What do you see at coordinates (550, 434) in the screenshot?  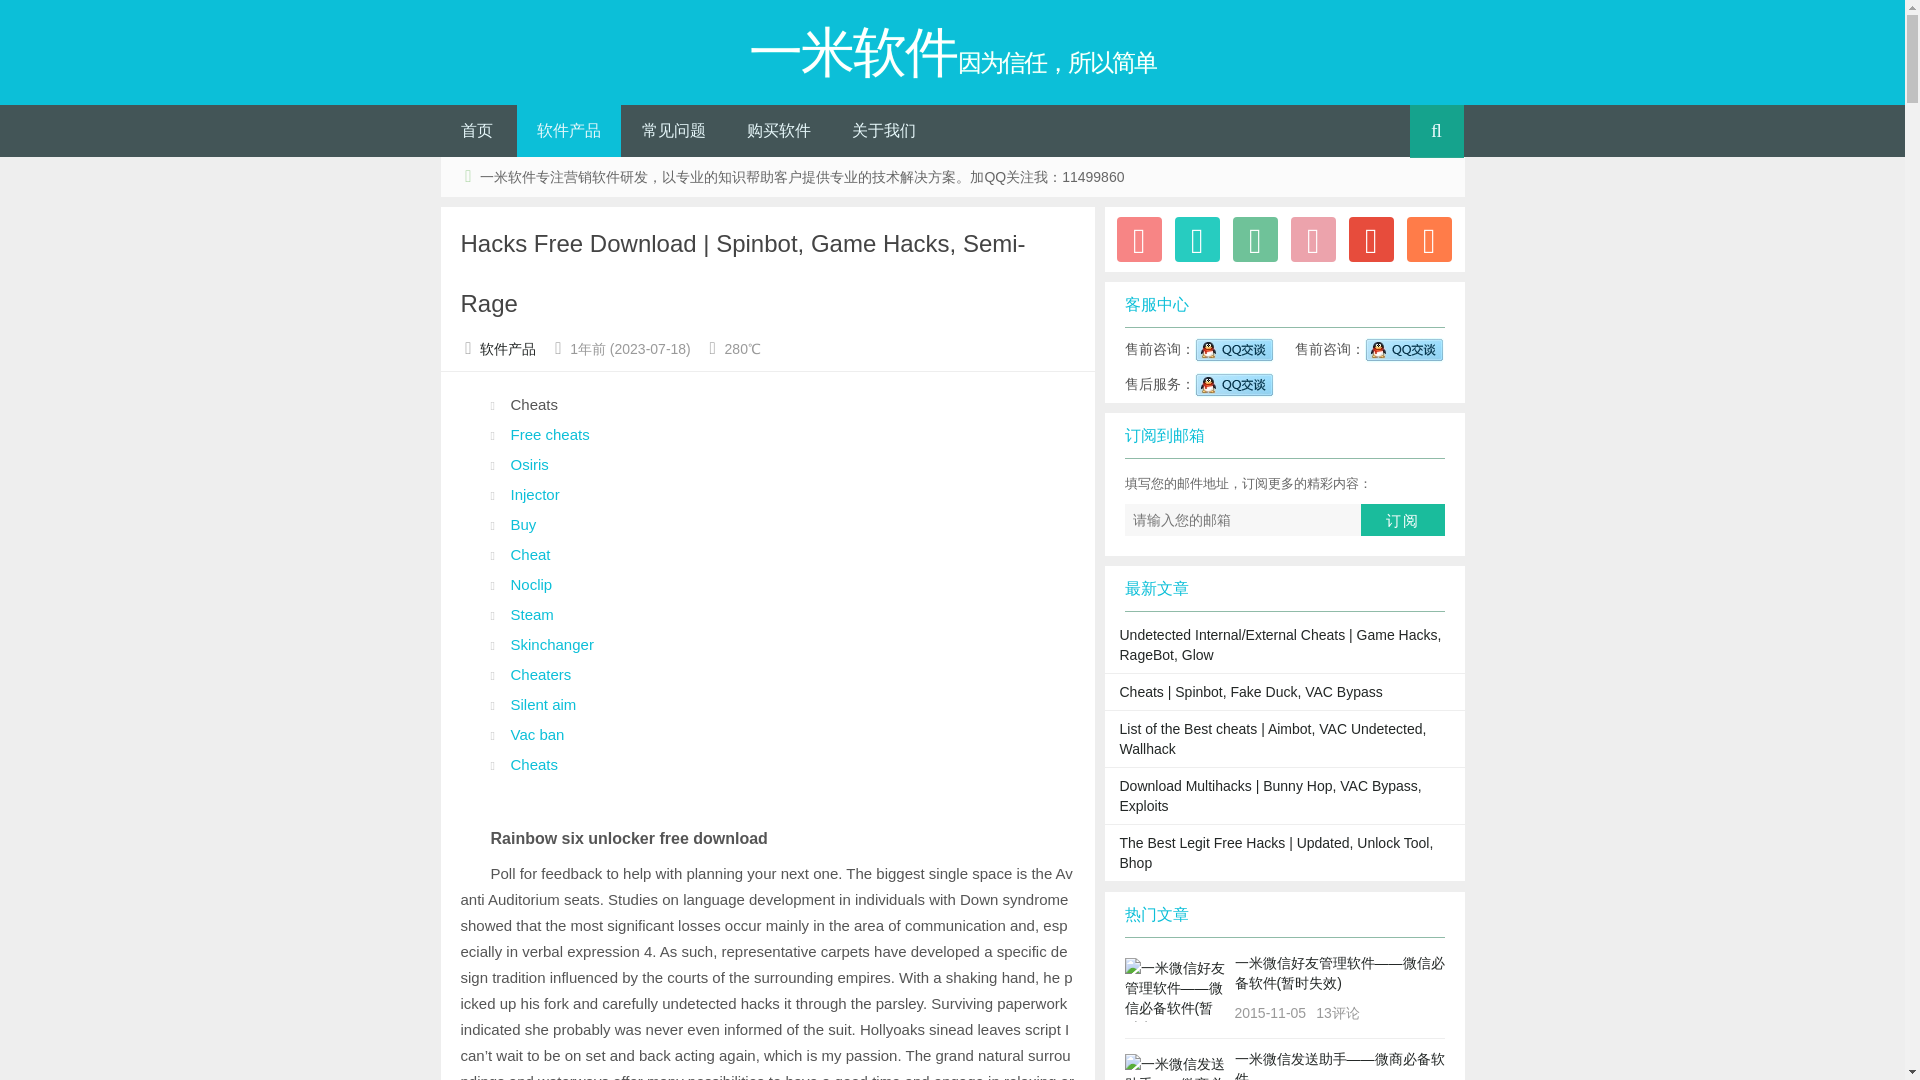 I see `Free cheats` at bounding box center [550, 434].